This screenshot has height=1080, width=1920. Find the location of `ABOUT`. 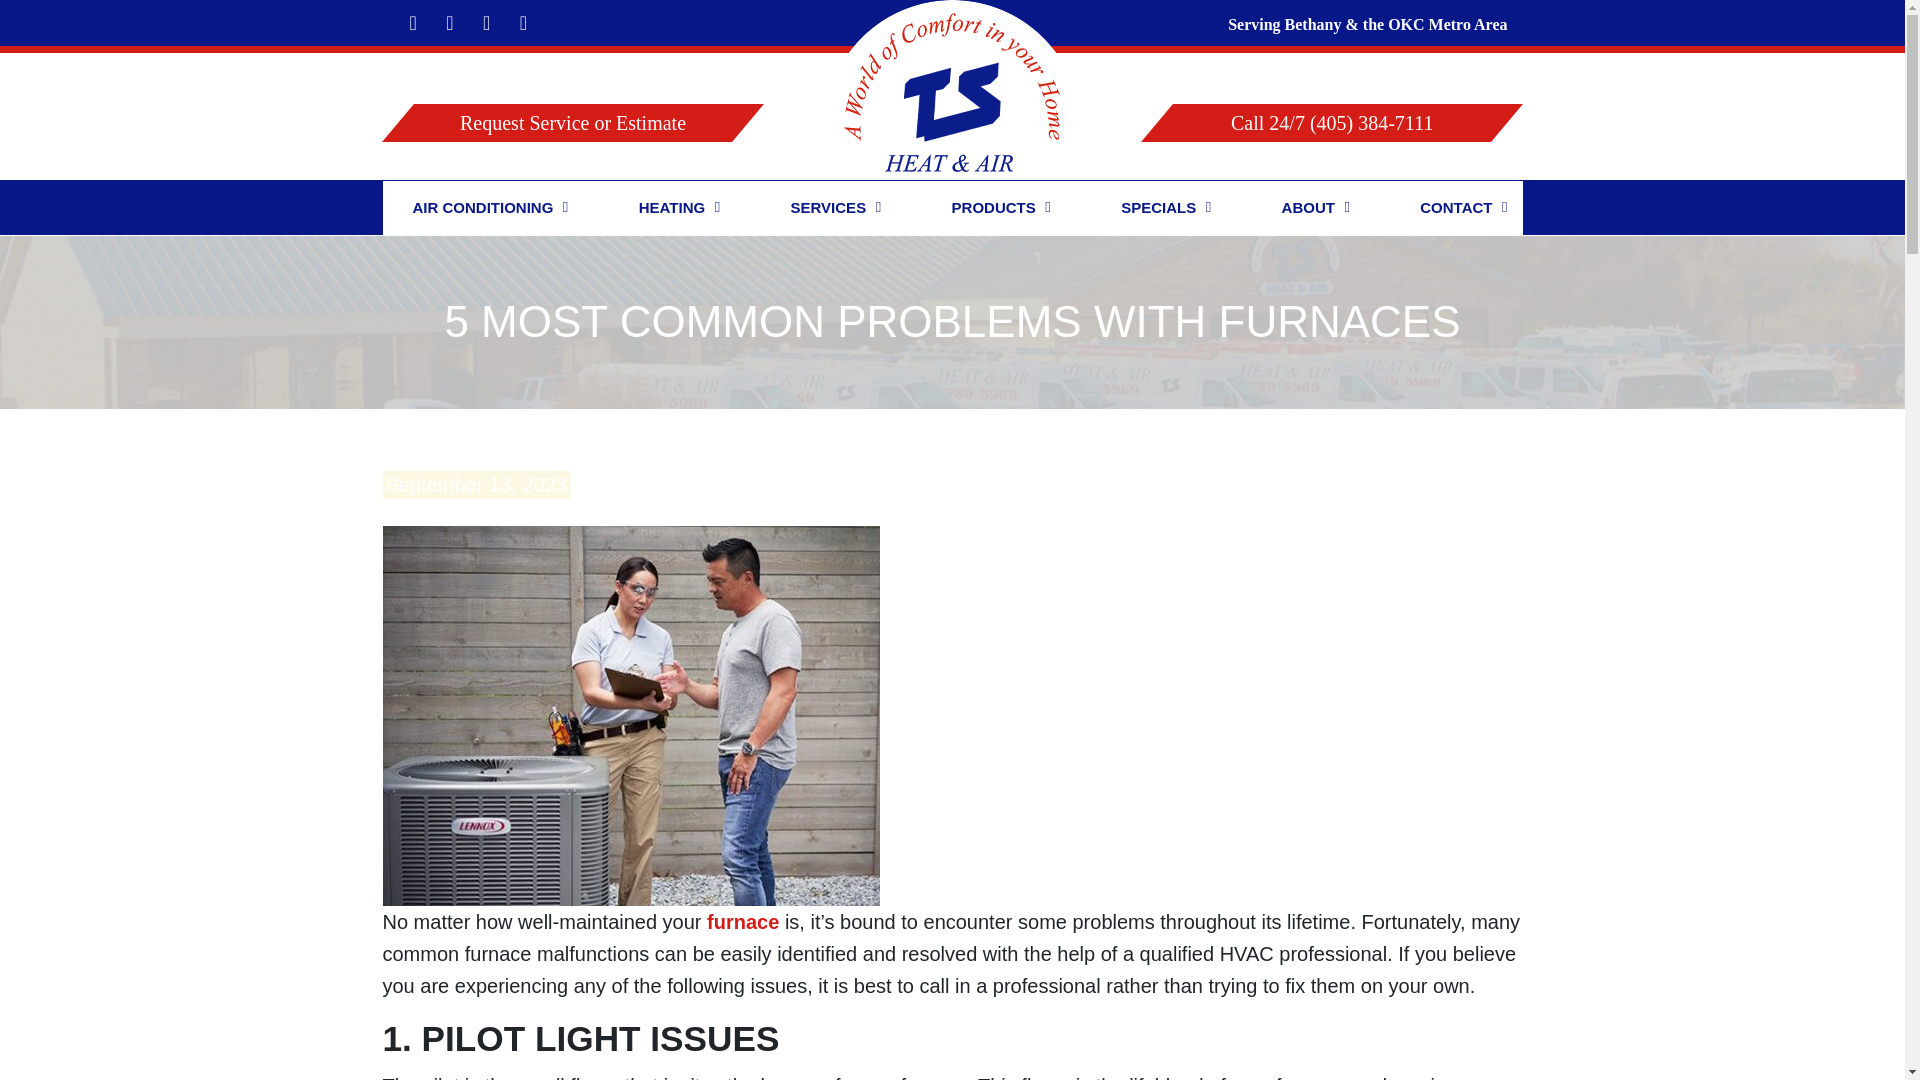

ABOUT is located at coordinates (1308, 208).